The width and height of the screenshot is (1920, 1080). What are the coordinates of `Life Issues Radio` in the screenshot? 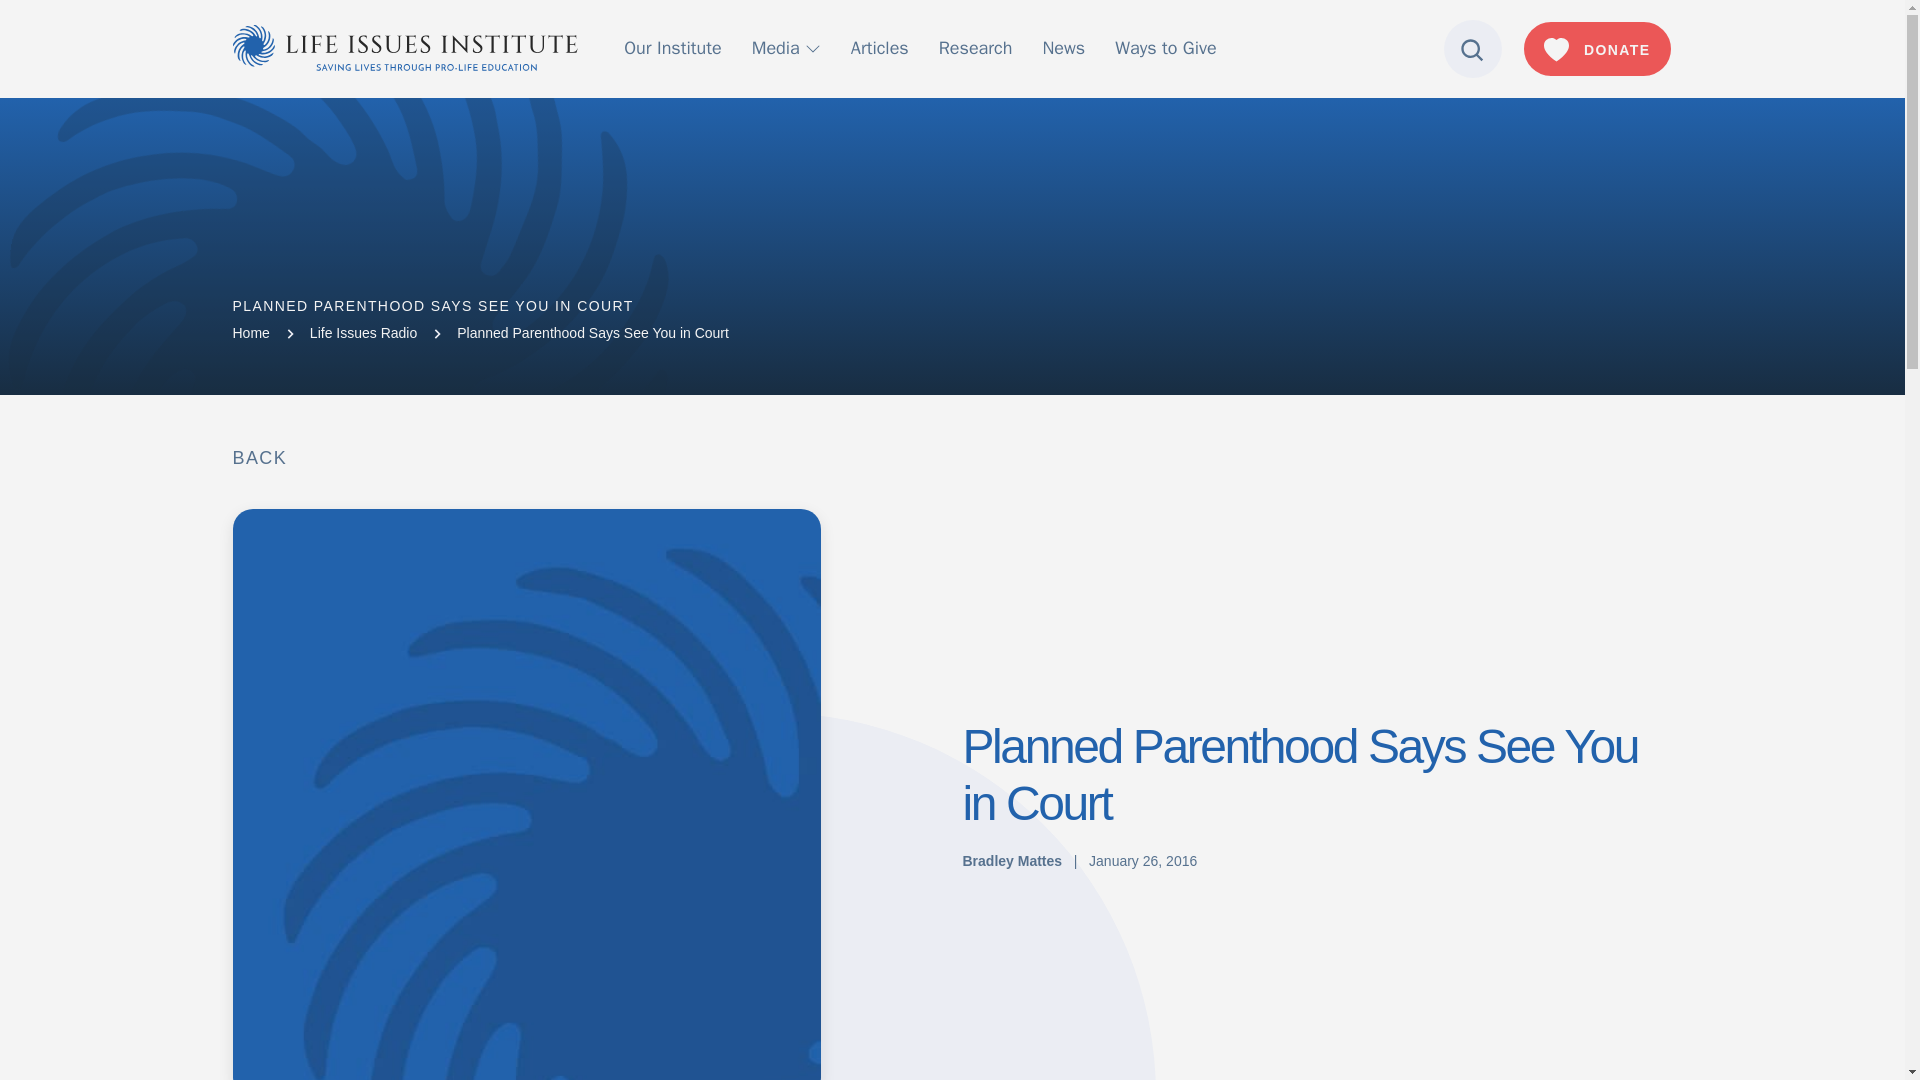 It's located at (362, 333).